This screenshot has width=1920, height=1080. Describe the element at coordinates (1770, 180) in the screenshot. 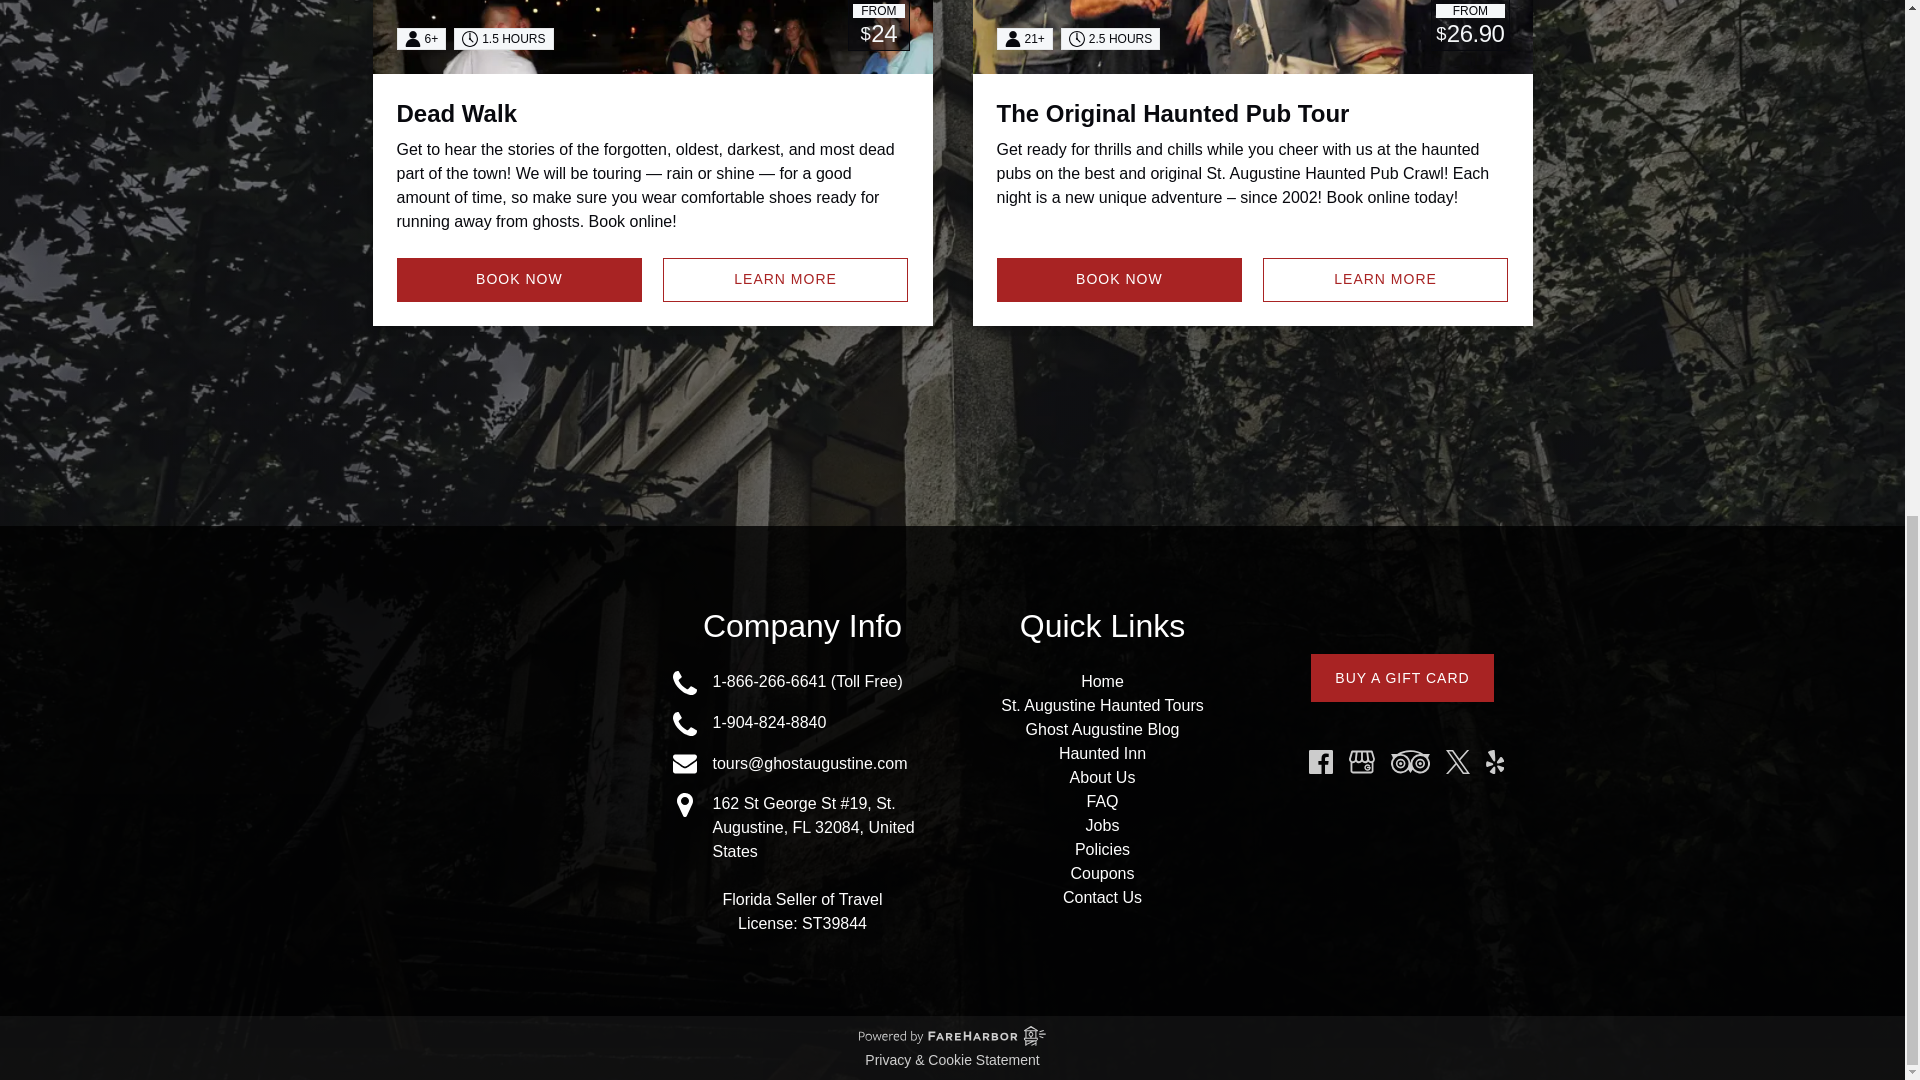

I see `FareHarbor` at that location.